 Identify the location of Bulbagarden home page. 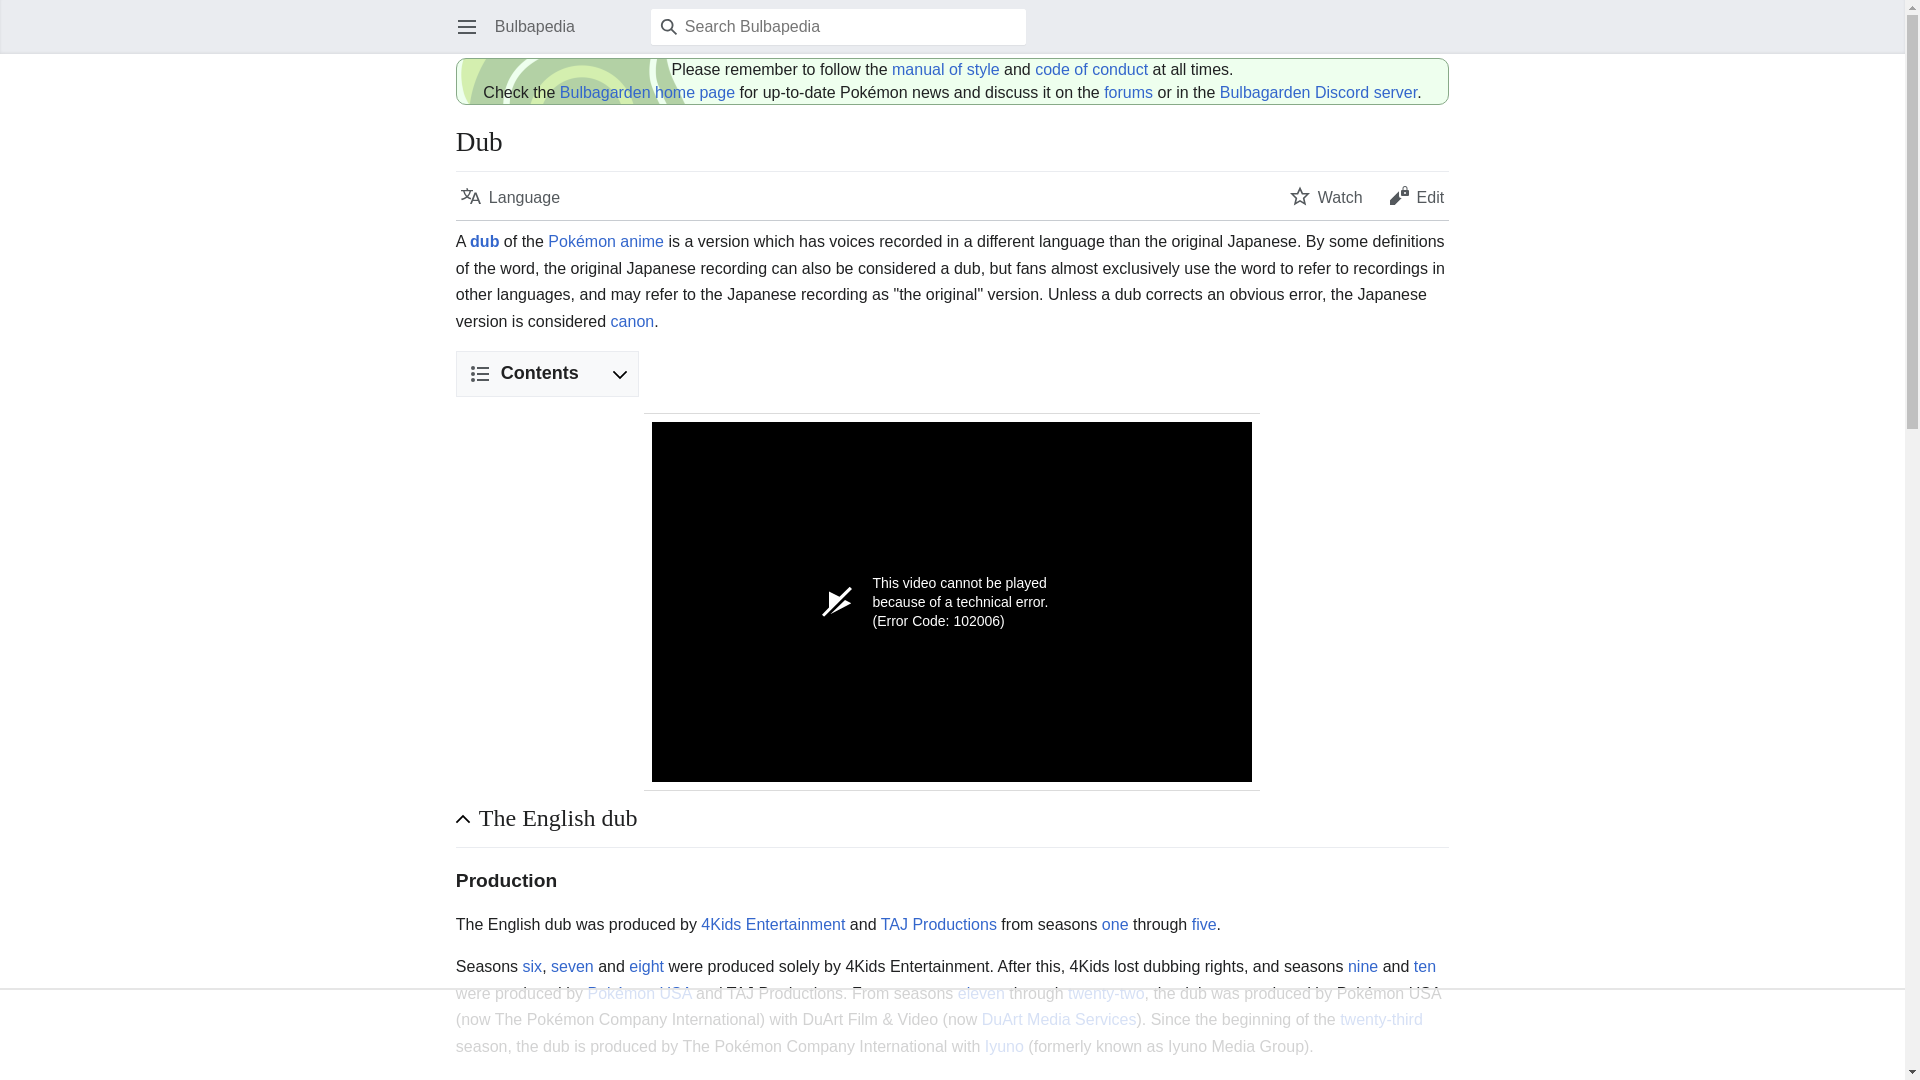
(648, 92).